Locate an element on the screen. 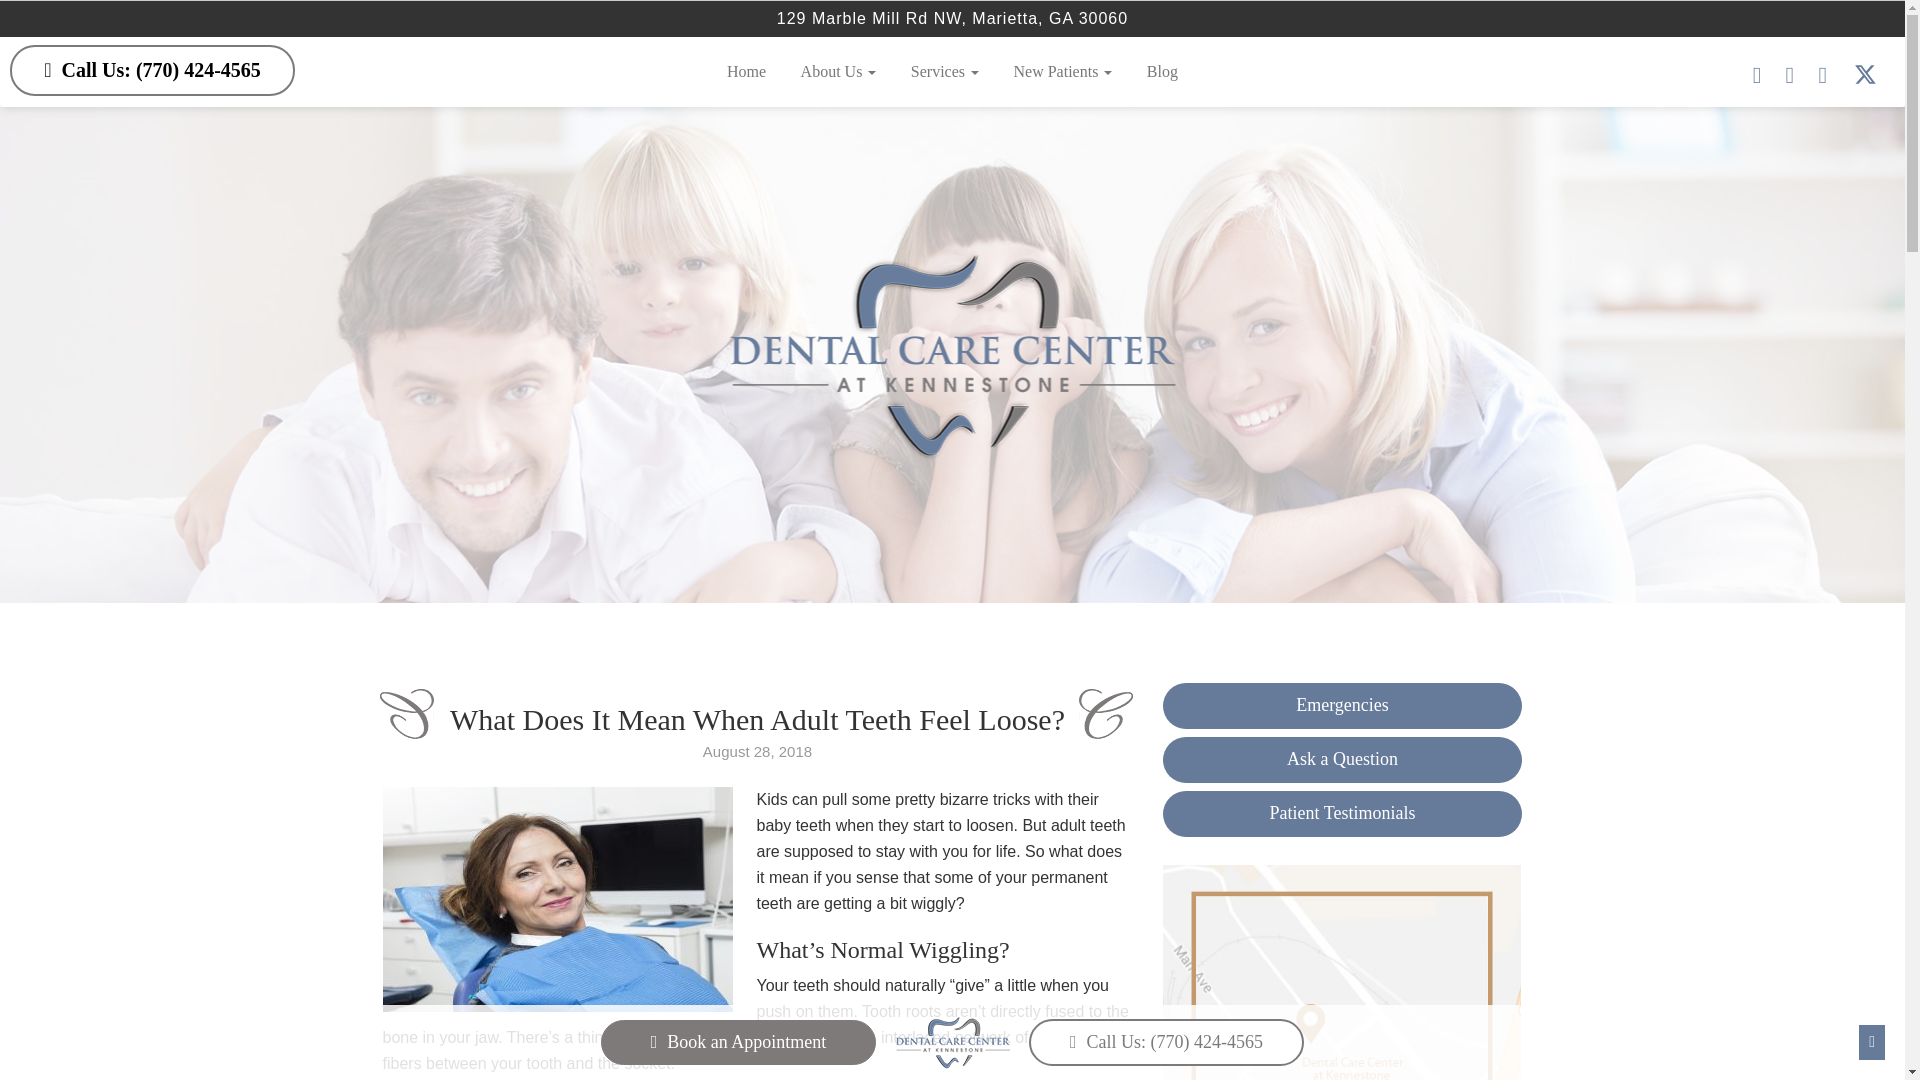  About Us is located at coordinates (838, 71).